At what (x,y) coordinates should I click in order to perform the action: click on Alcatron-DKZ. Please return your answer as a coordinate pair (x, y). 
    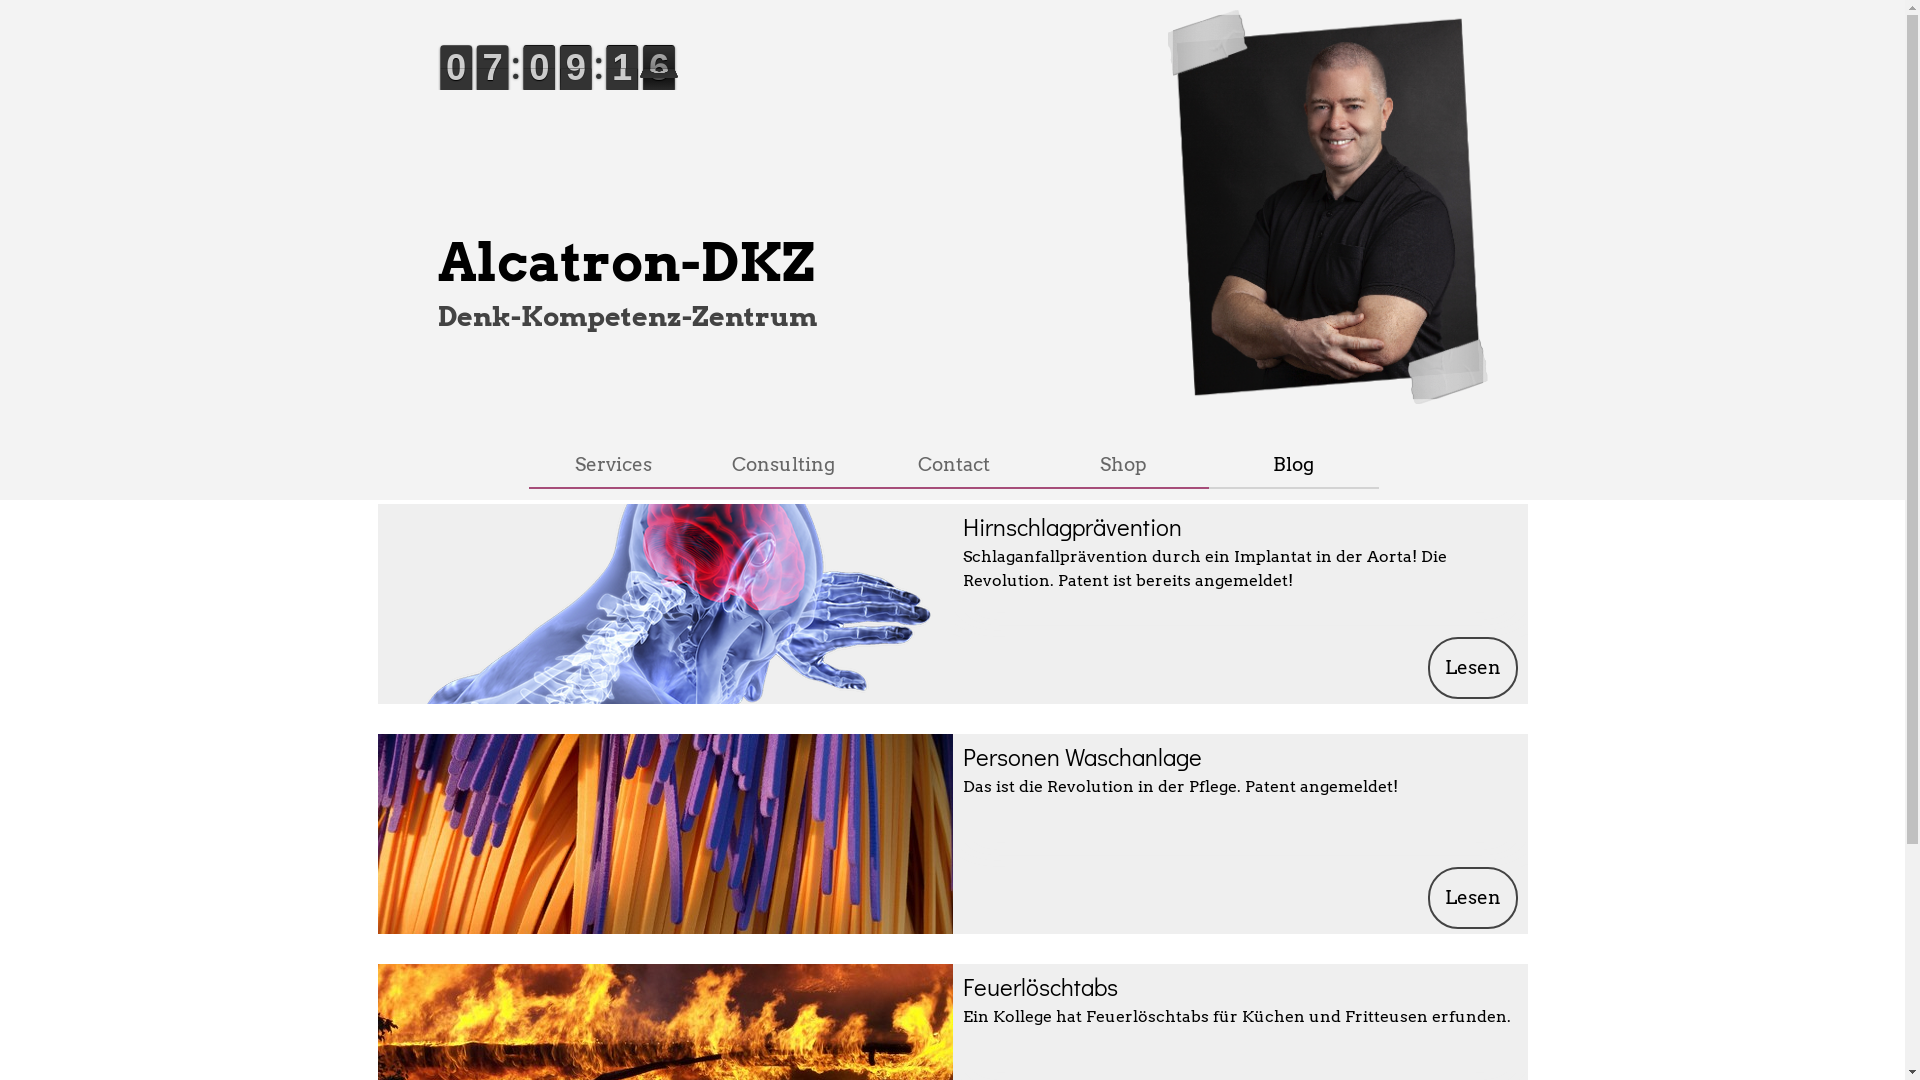
    Looking at the image, I should click on (626, 262).